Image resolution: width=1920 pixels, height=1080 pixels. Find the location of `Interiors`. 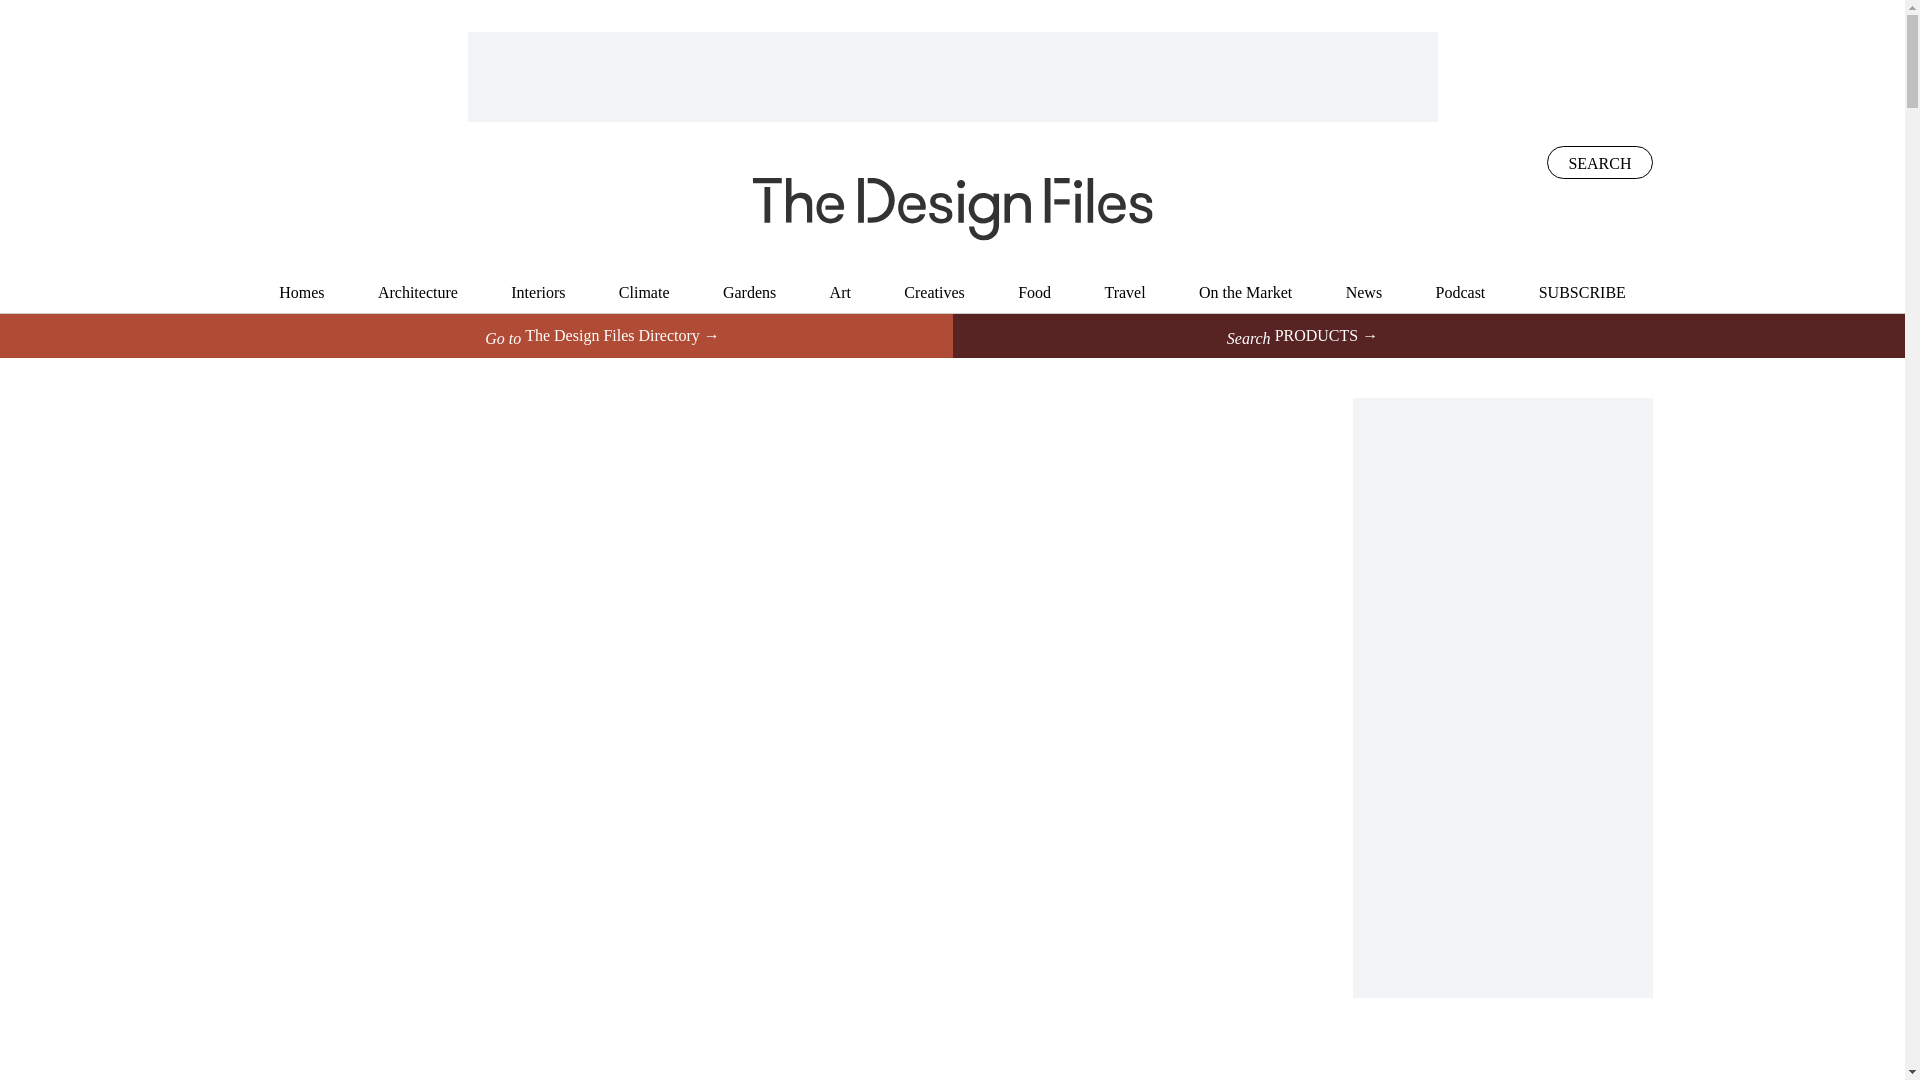

Interiors is located at coordinates (537, 292).